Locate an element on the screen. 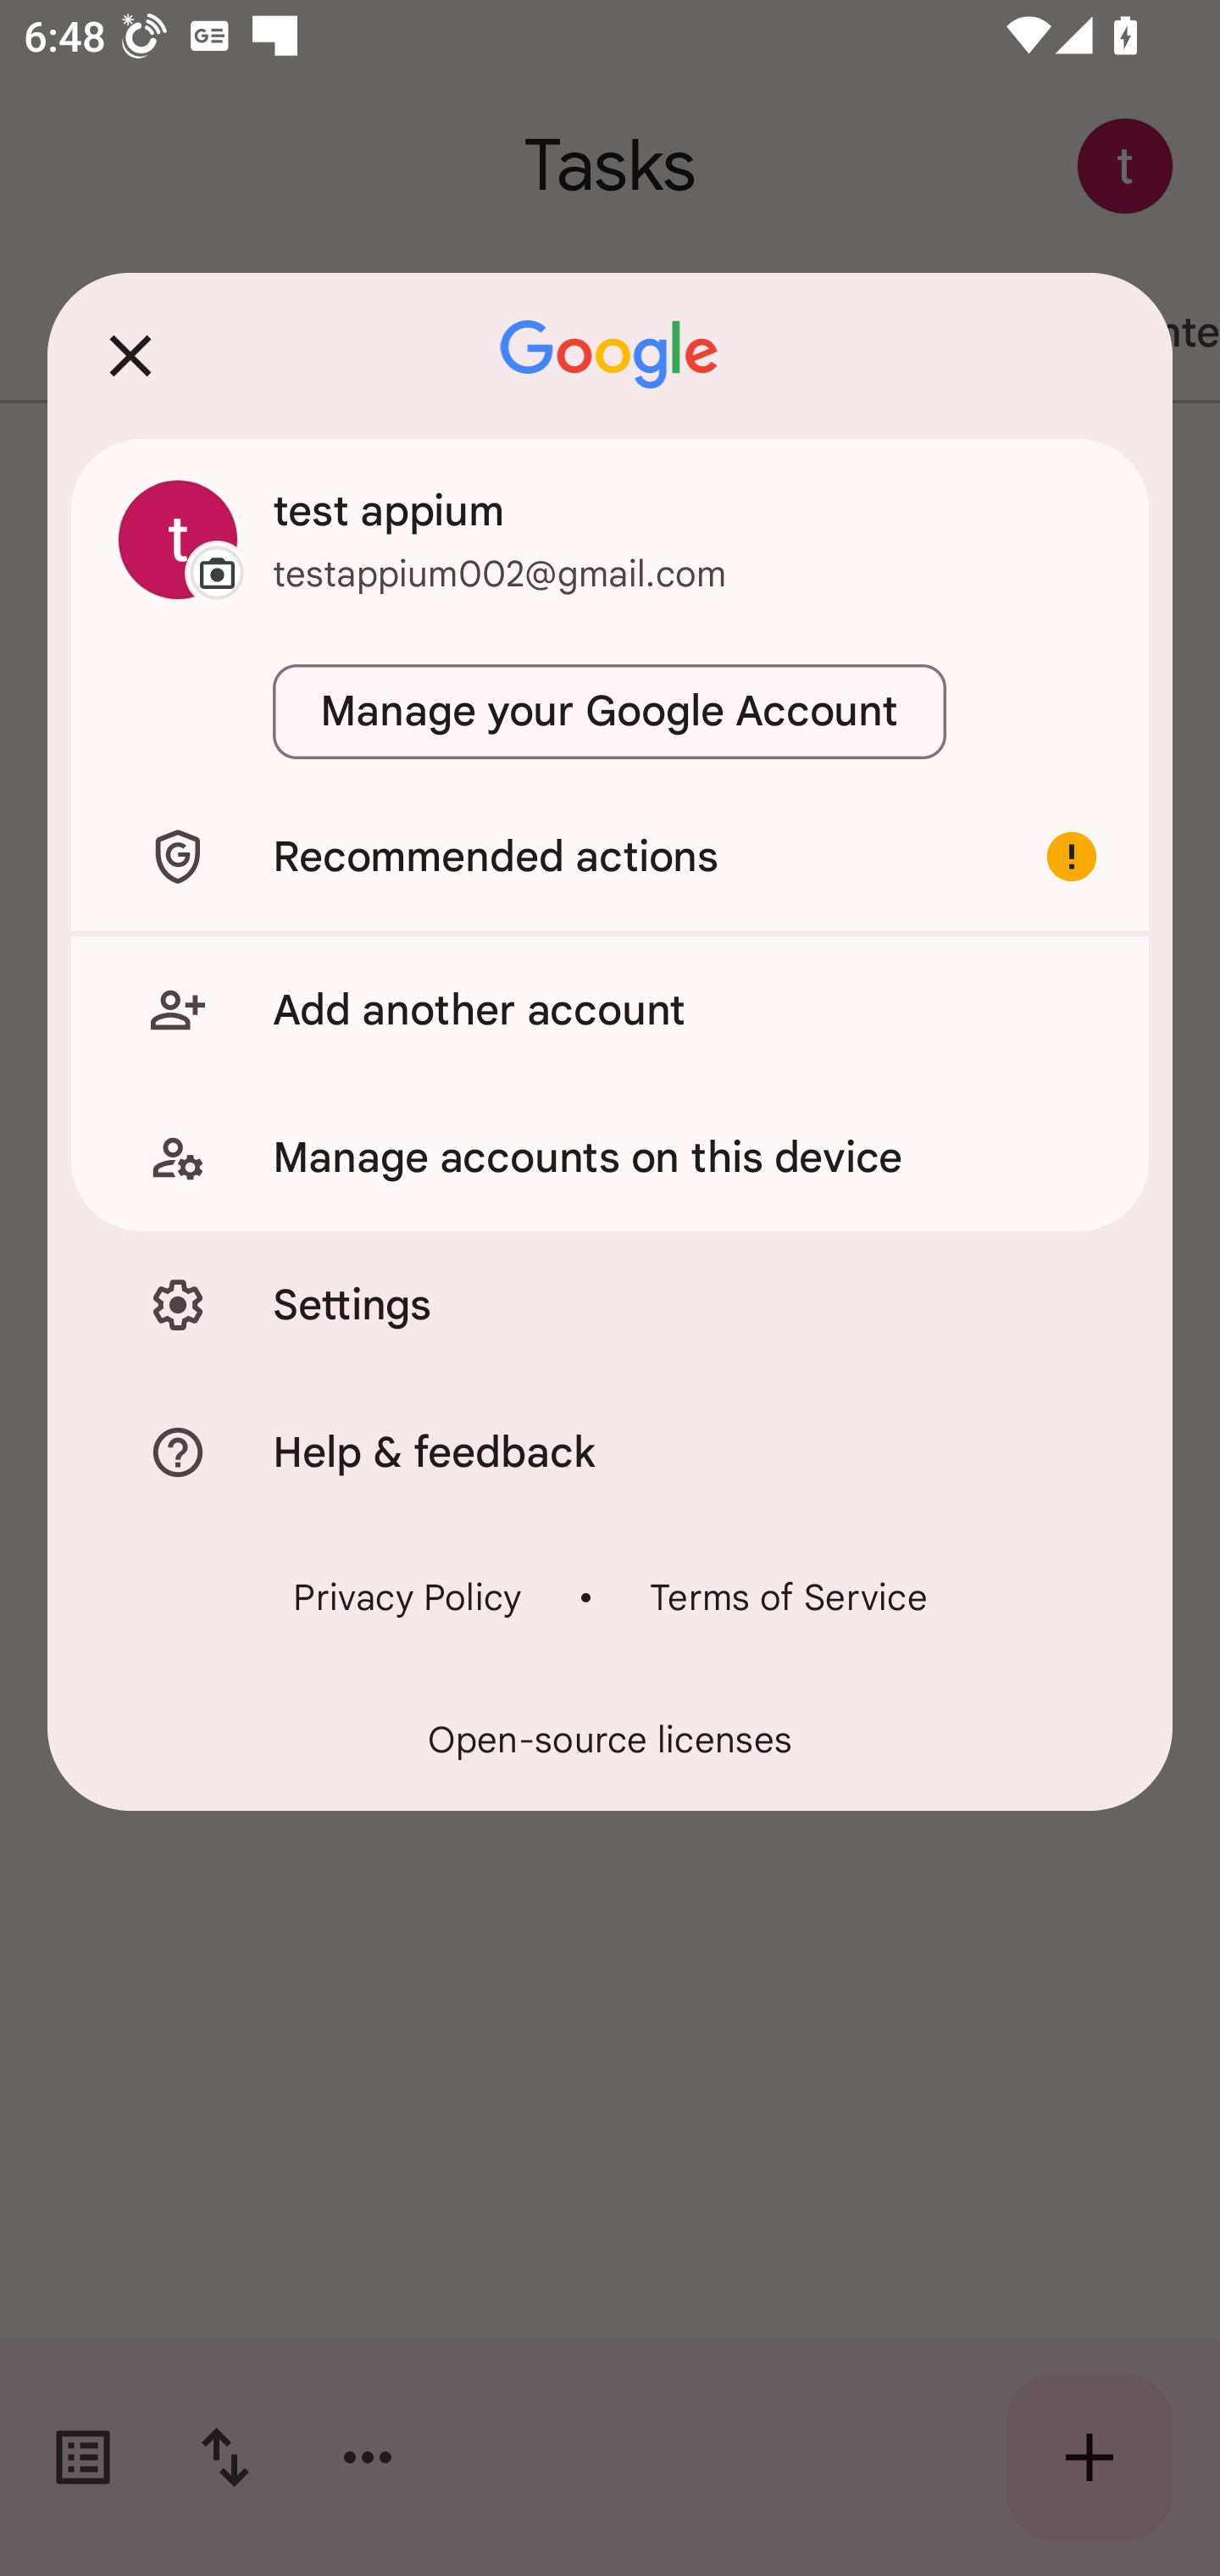 Image resolution: width=1220 pixels, height=2576 pixels. Terms of Service is located at coordinates (788, 1596).